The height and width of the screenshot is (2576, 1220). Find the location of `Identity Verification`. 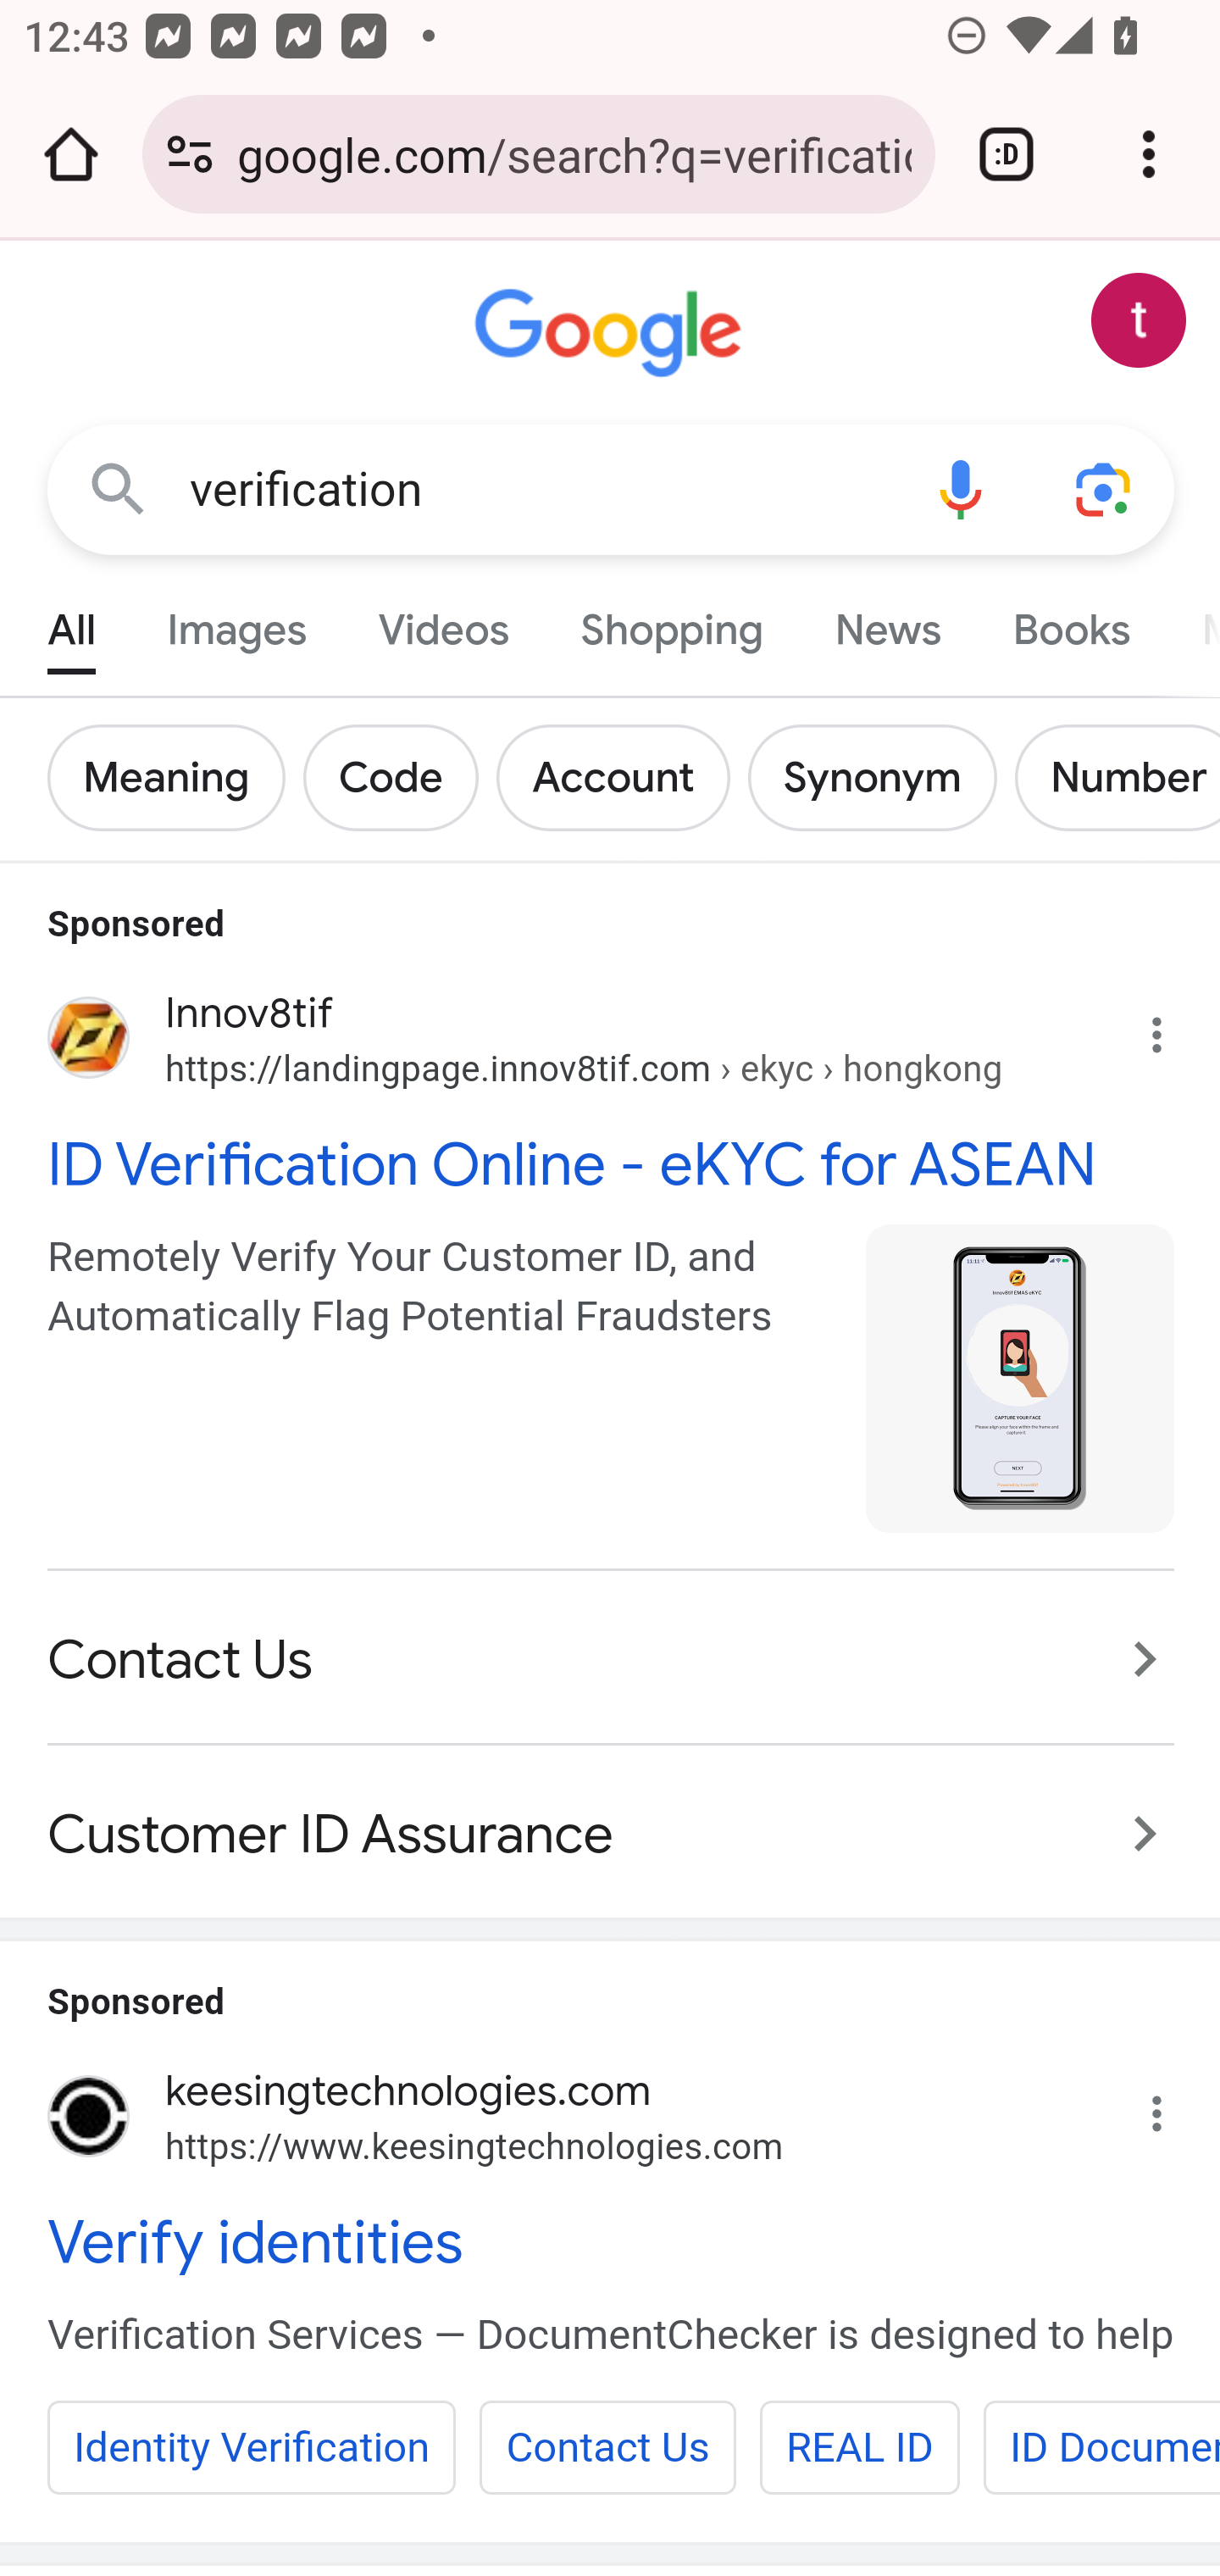

Identity Verification is located at coordinates (252, 2447).